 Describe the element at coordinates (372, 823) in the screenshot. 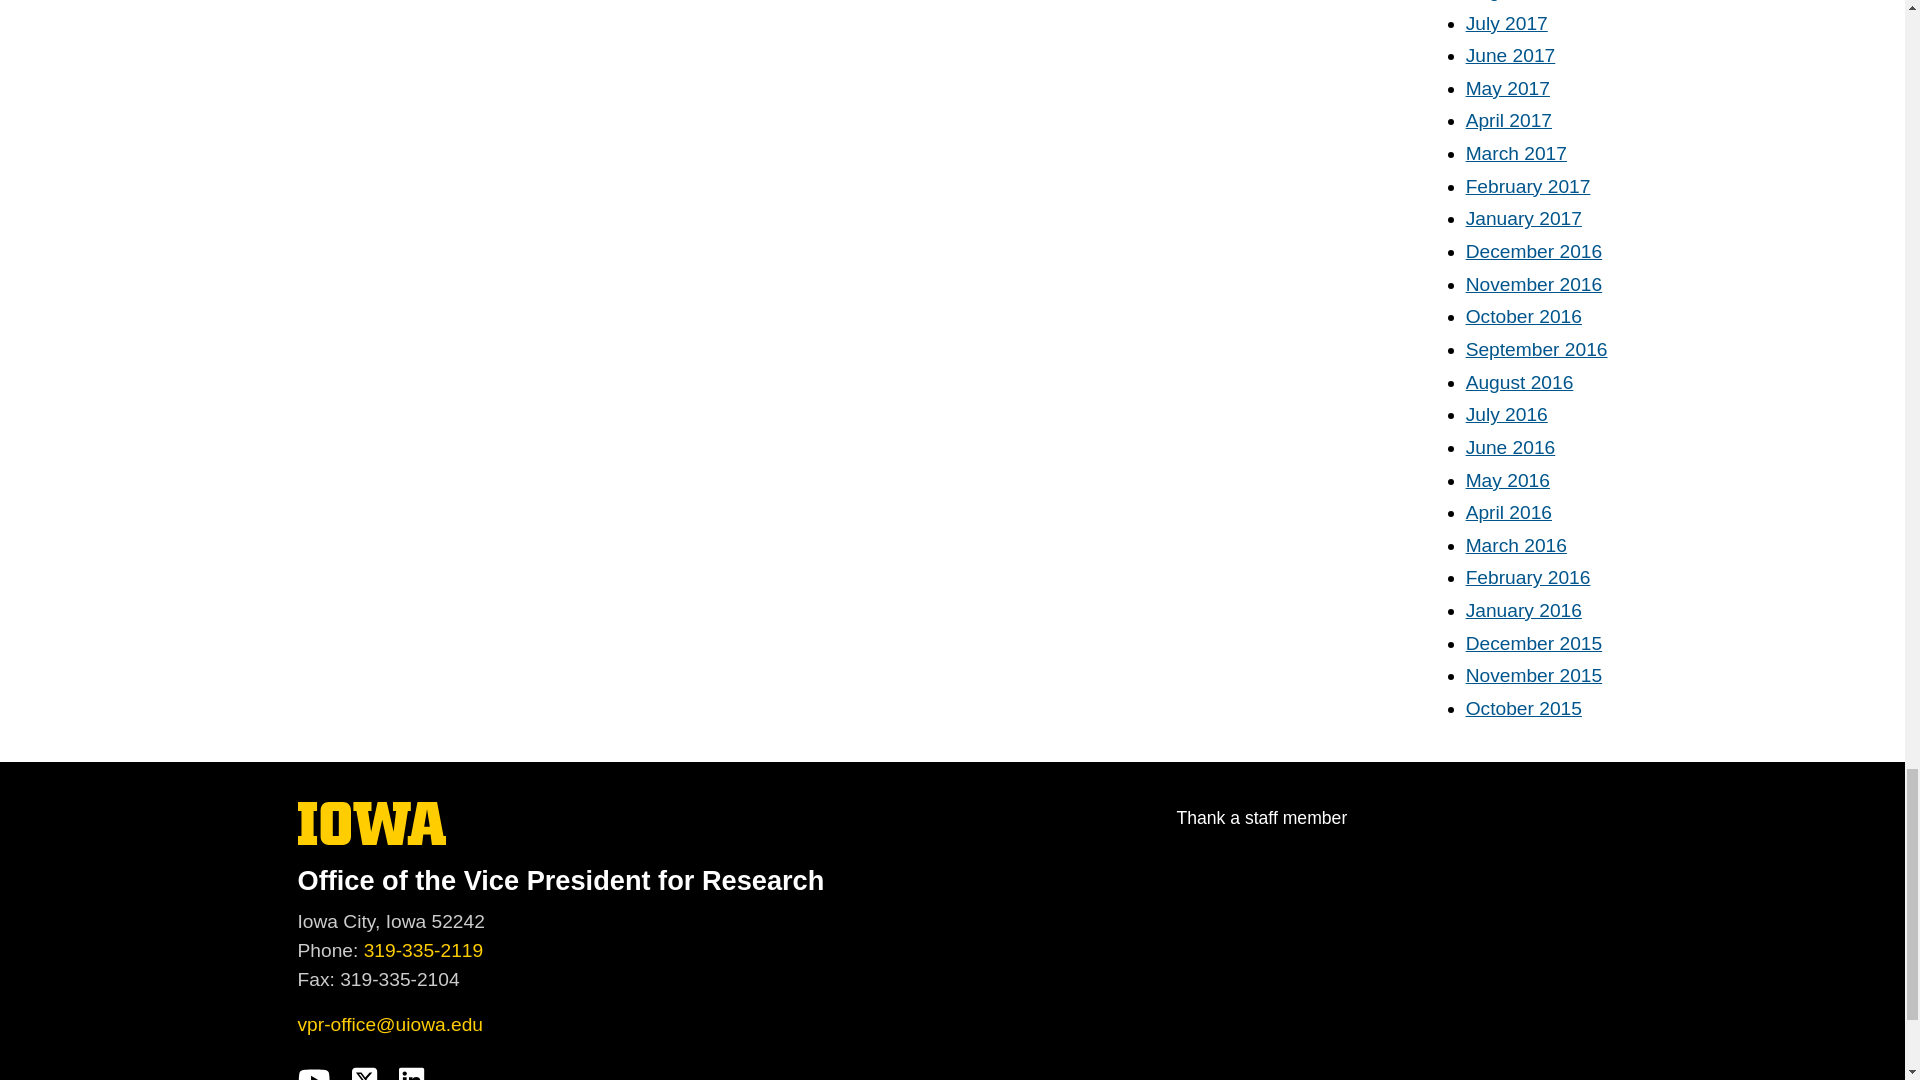

I see `University of Iowa` at that location.